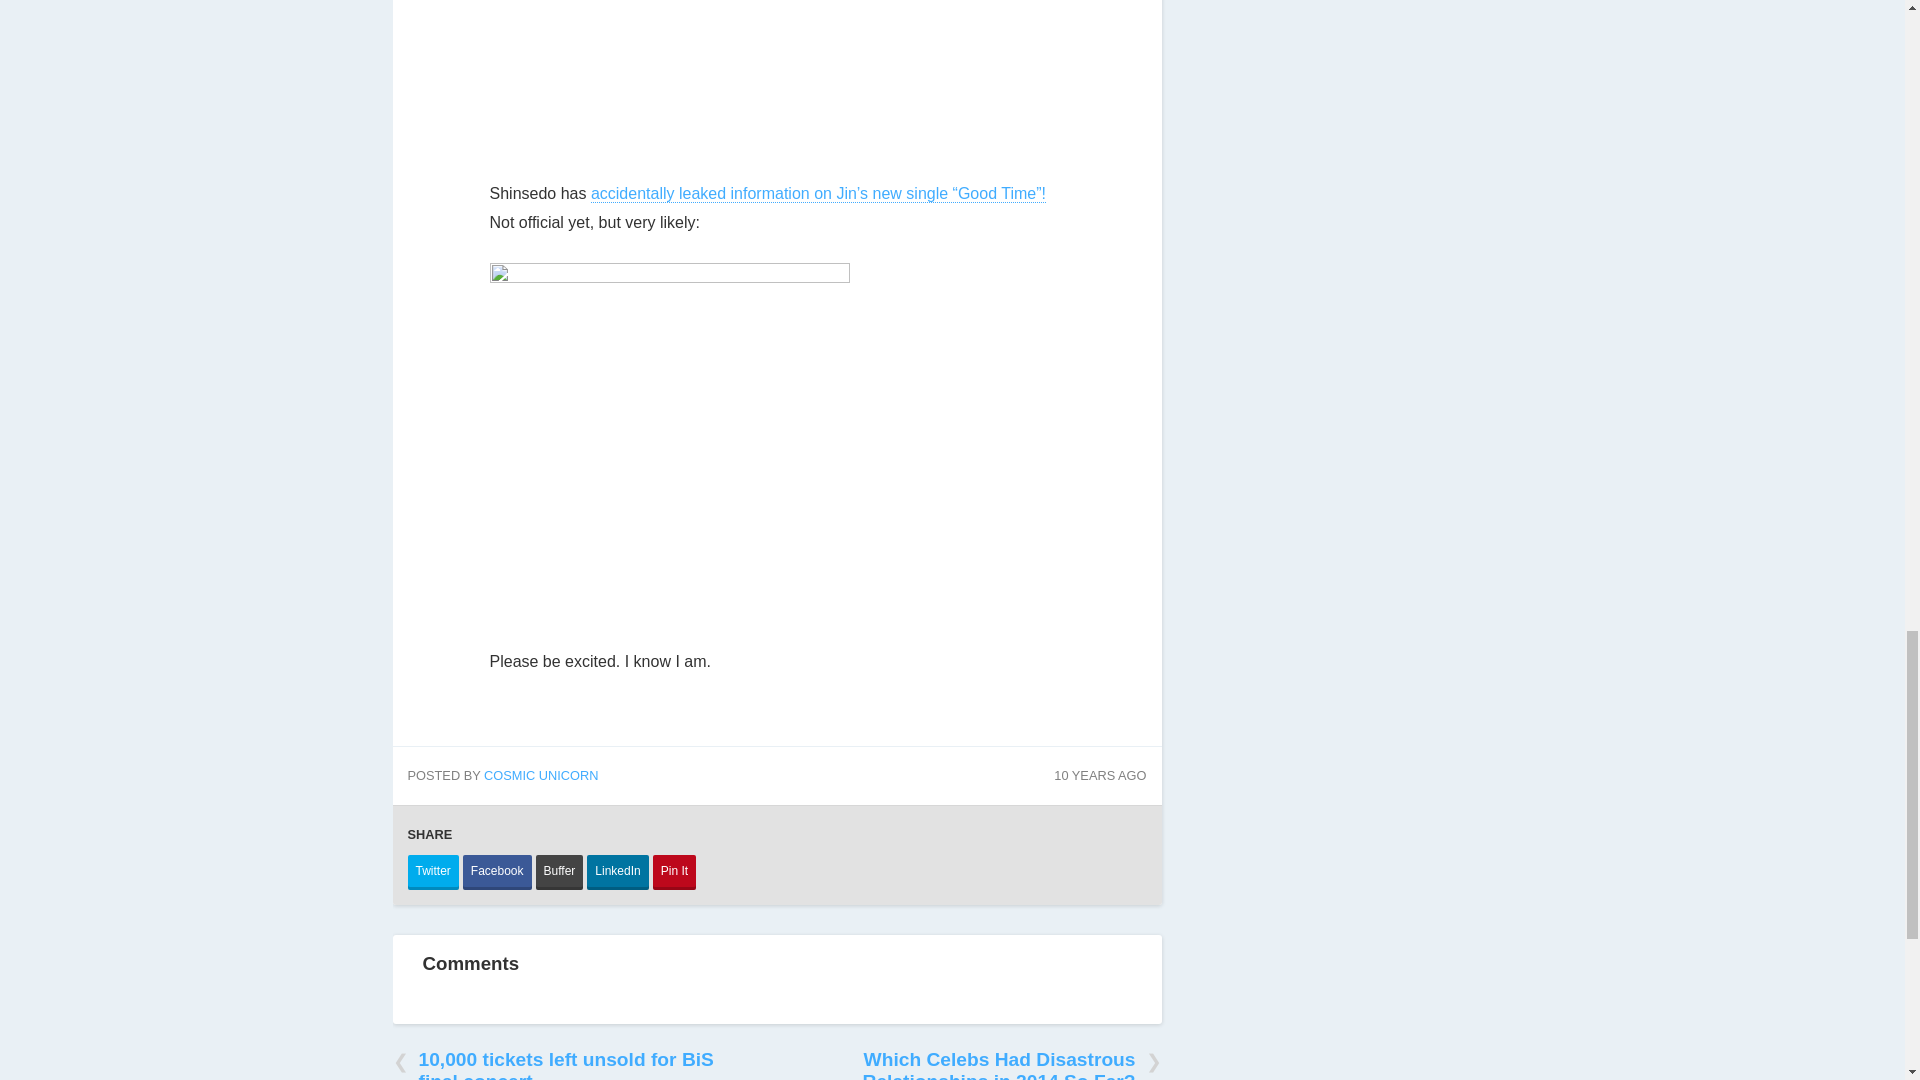 The height and width of the screenshot is (1080, 1920). What do you see at coordinates (557, 1059) in the screenshot?
I see `10,000 tickets left unsold for BiS final concert` at bounding box center [557, 1059].